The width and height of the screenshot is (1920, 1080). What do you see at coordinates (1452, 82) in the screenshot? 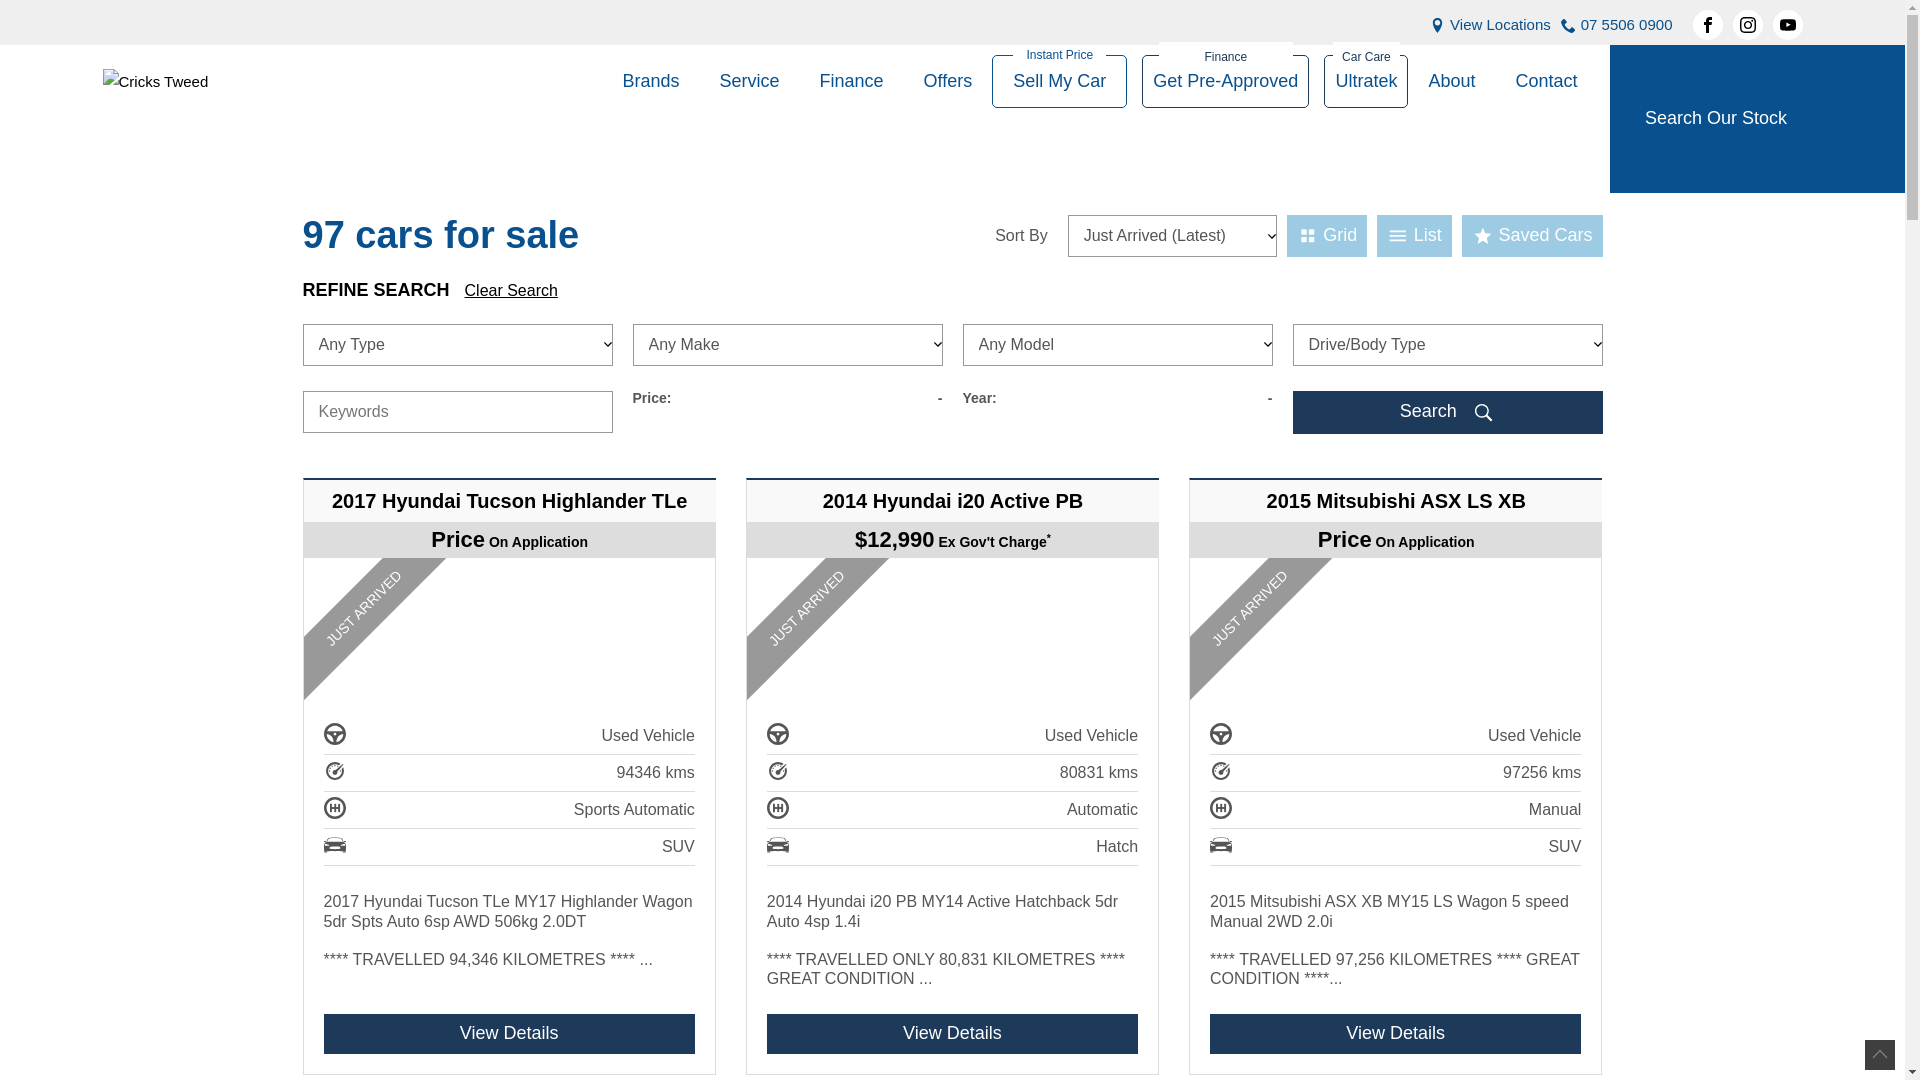
I see `About` at bounding box center [1452, 82].